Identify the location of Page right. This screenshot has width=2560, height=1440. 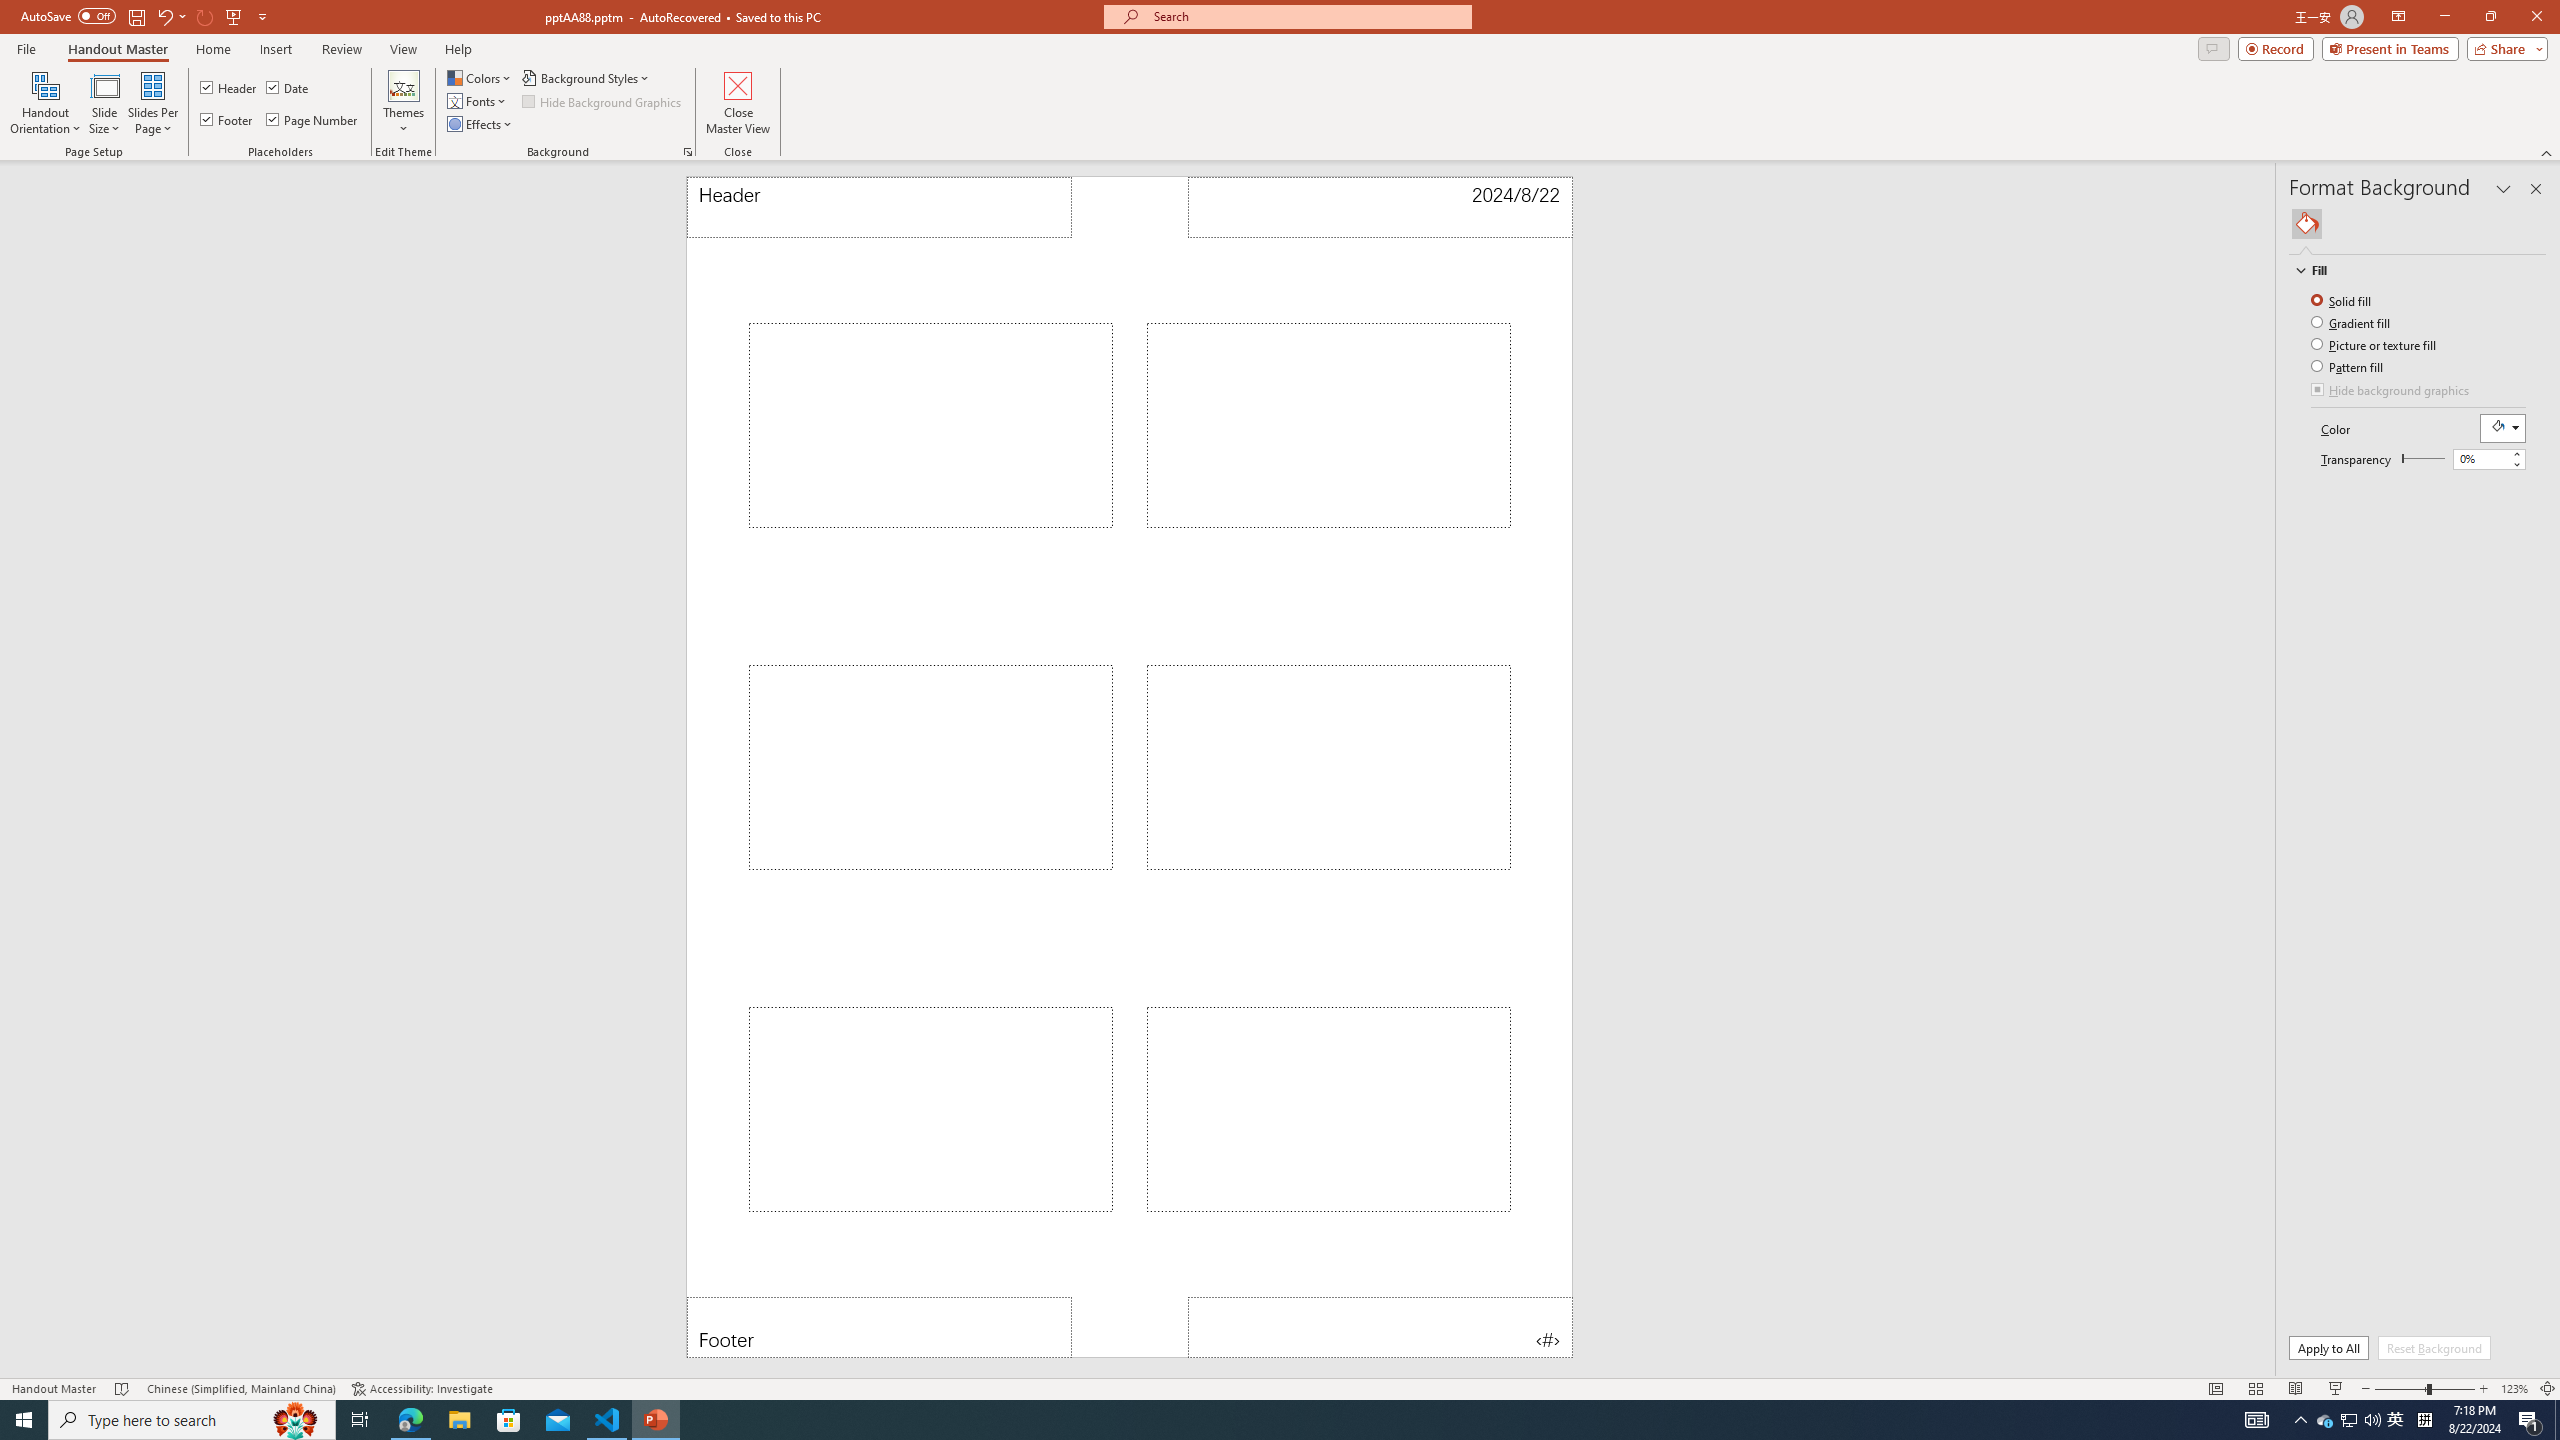
(2426, 459).